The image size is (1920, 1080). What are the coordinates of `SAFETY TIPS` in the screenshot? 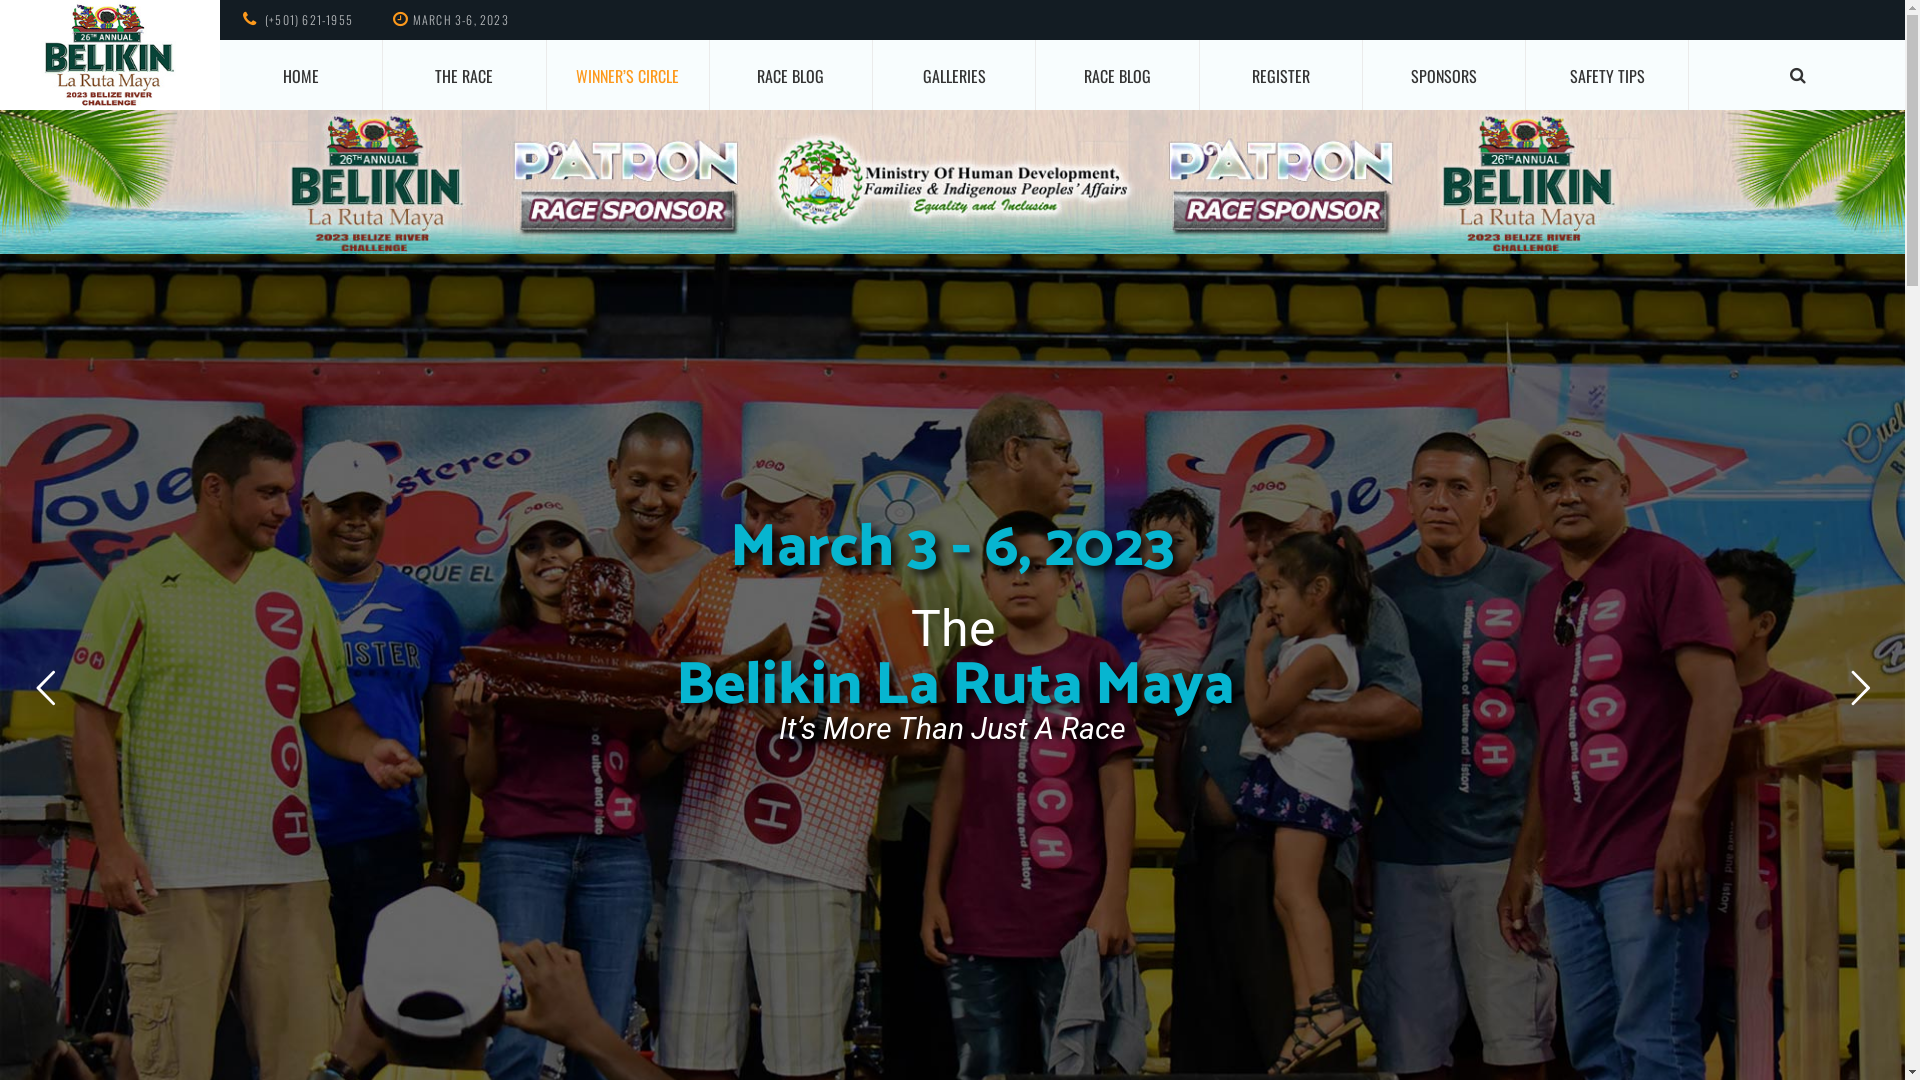 It's located at (1607, 75).